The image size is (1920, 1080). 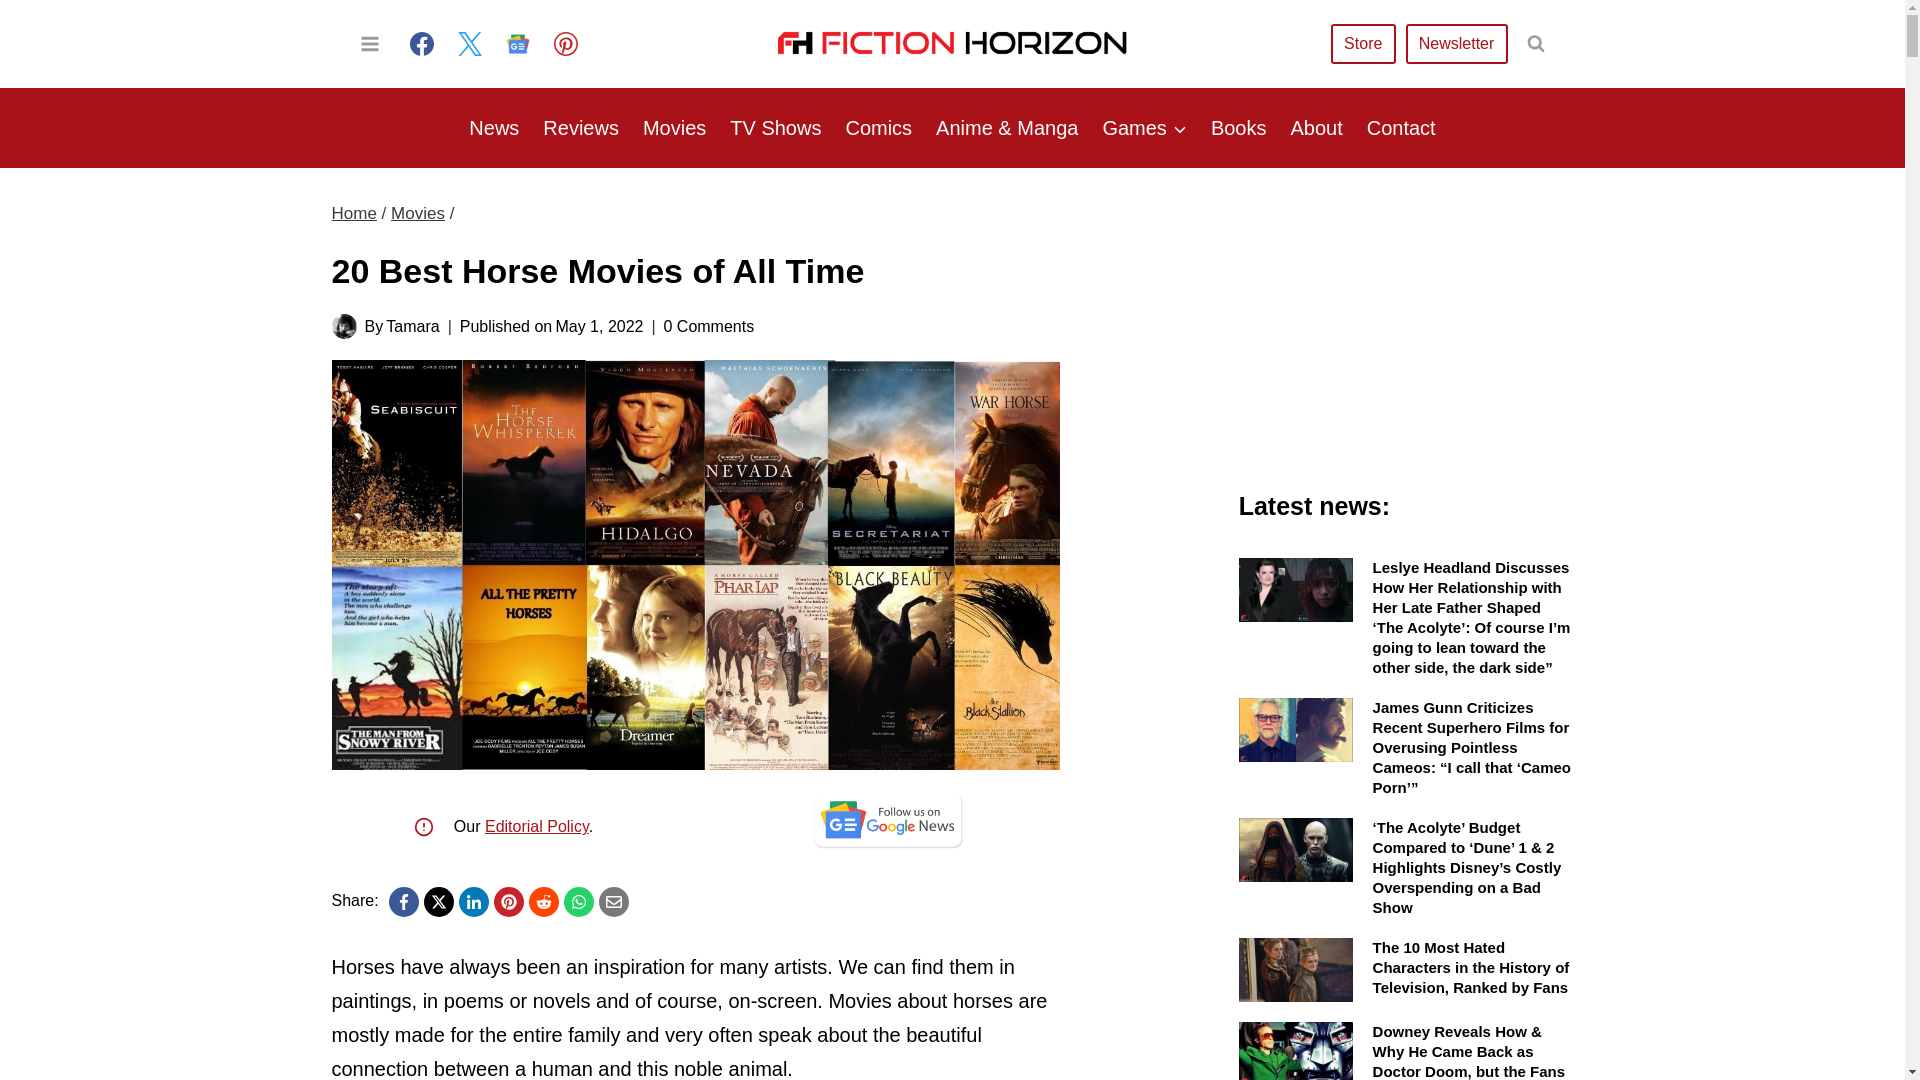 What do you see at coordinates (1144, 128) in the screenshot?
I see `Games` at bounding box center [1144, 128].